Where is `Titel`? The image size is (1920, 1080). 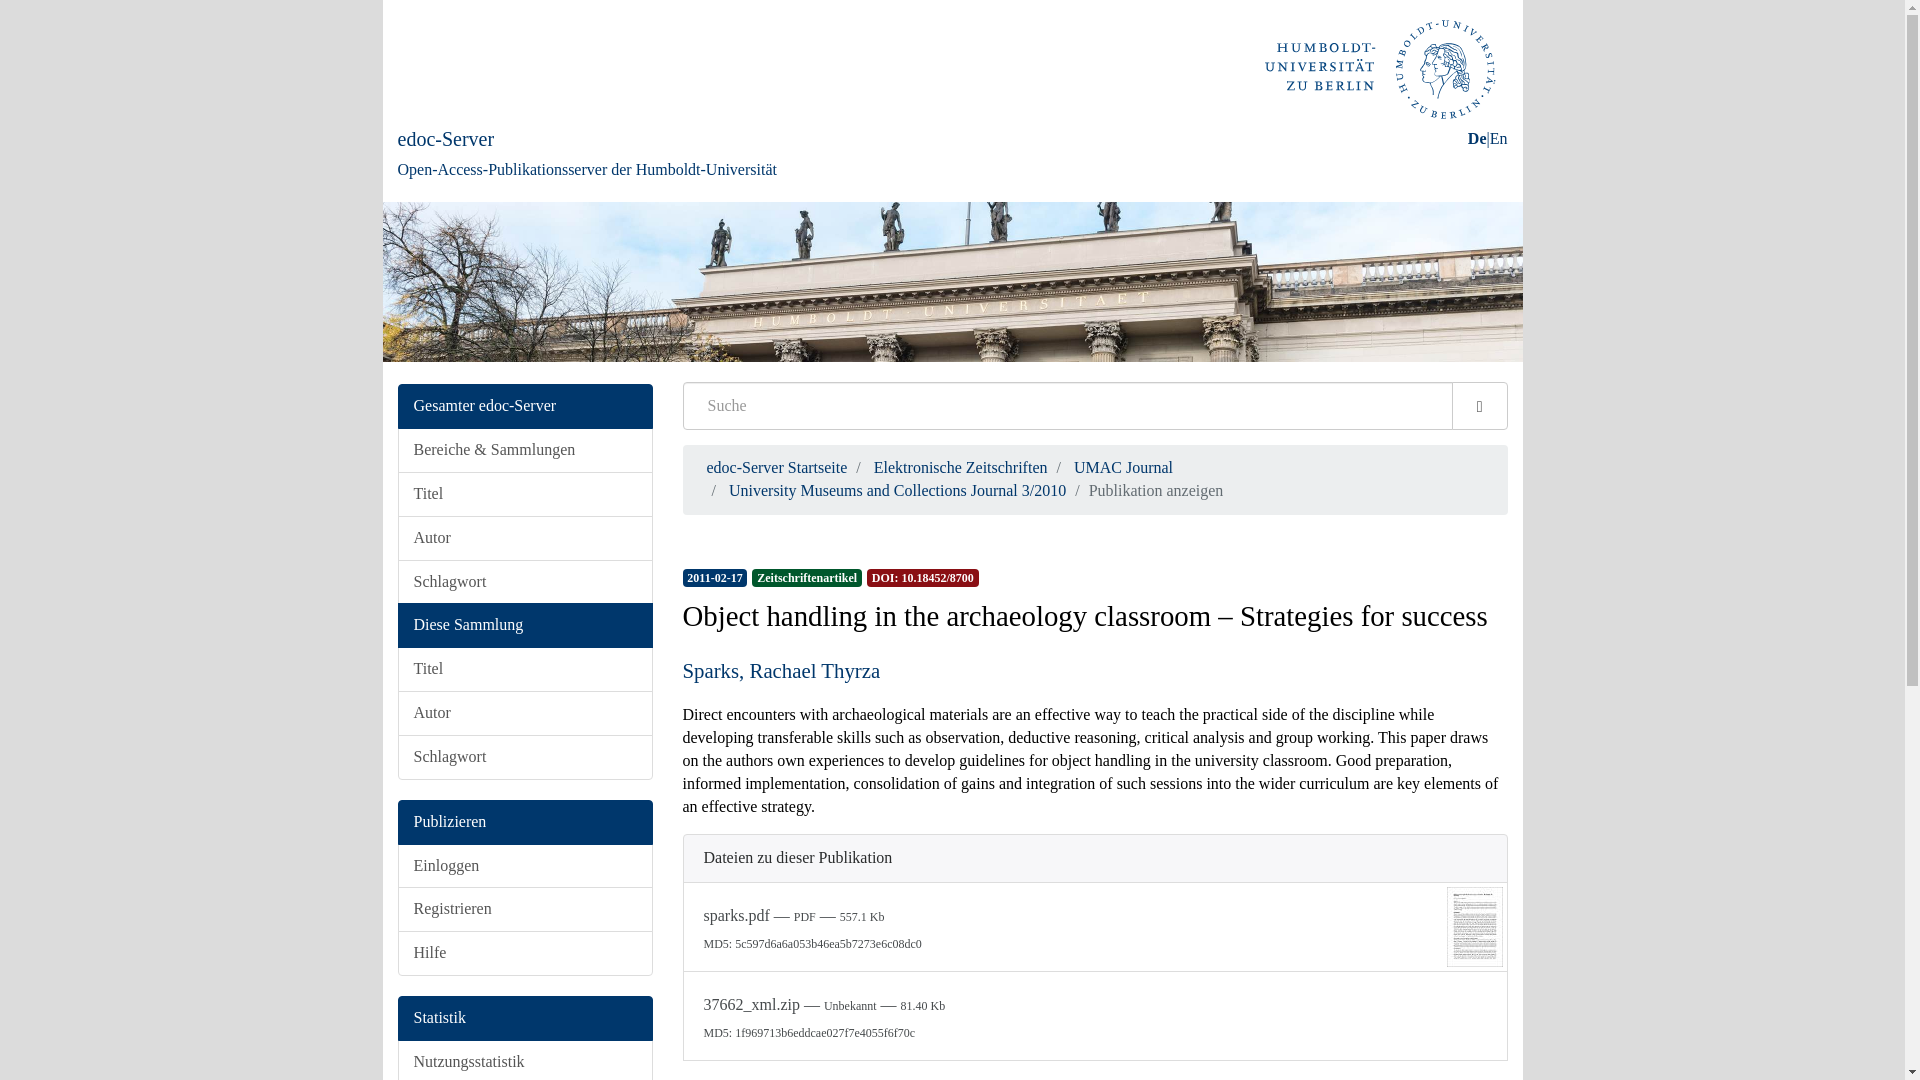
Titel is located at coordinates (524, 669).